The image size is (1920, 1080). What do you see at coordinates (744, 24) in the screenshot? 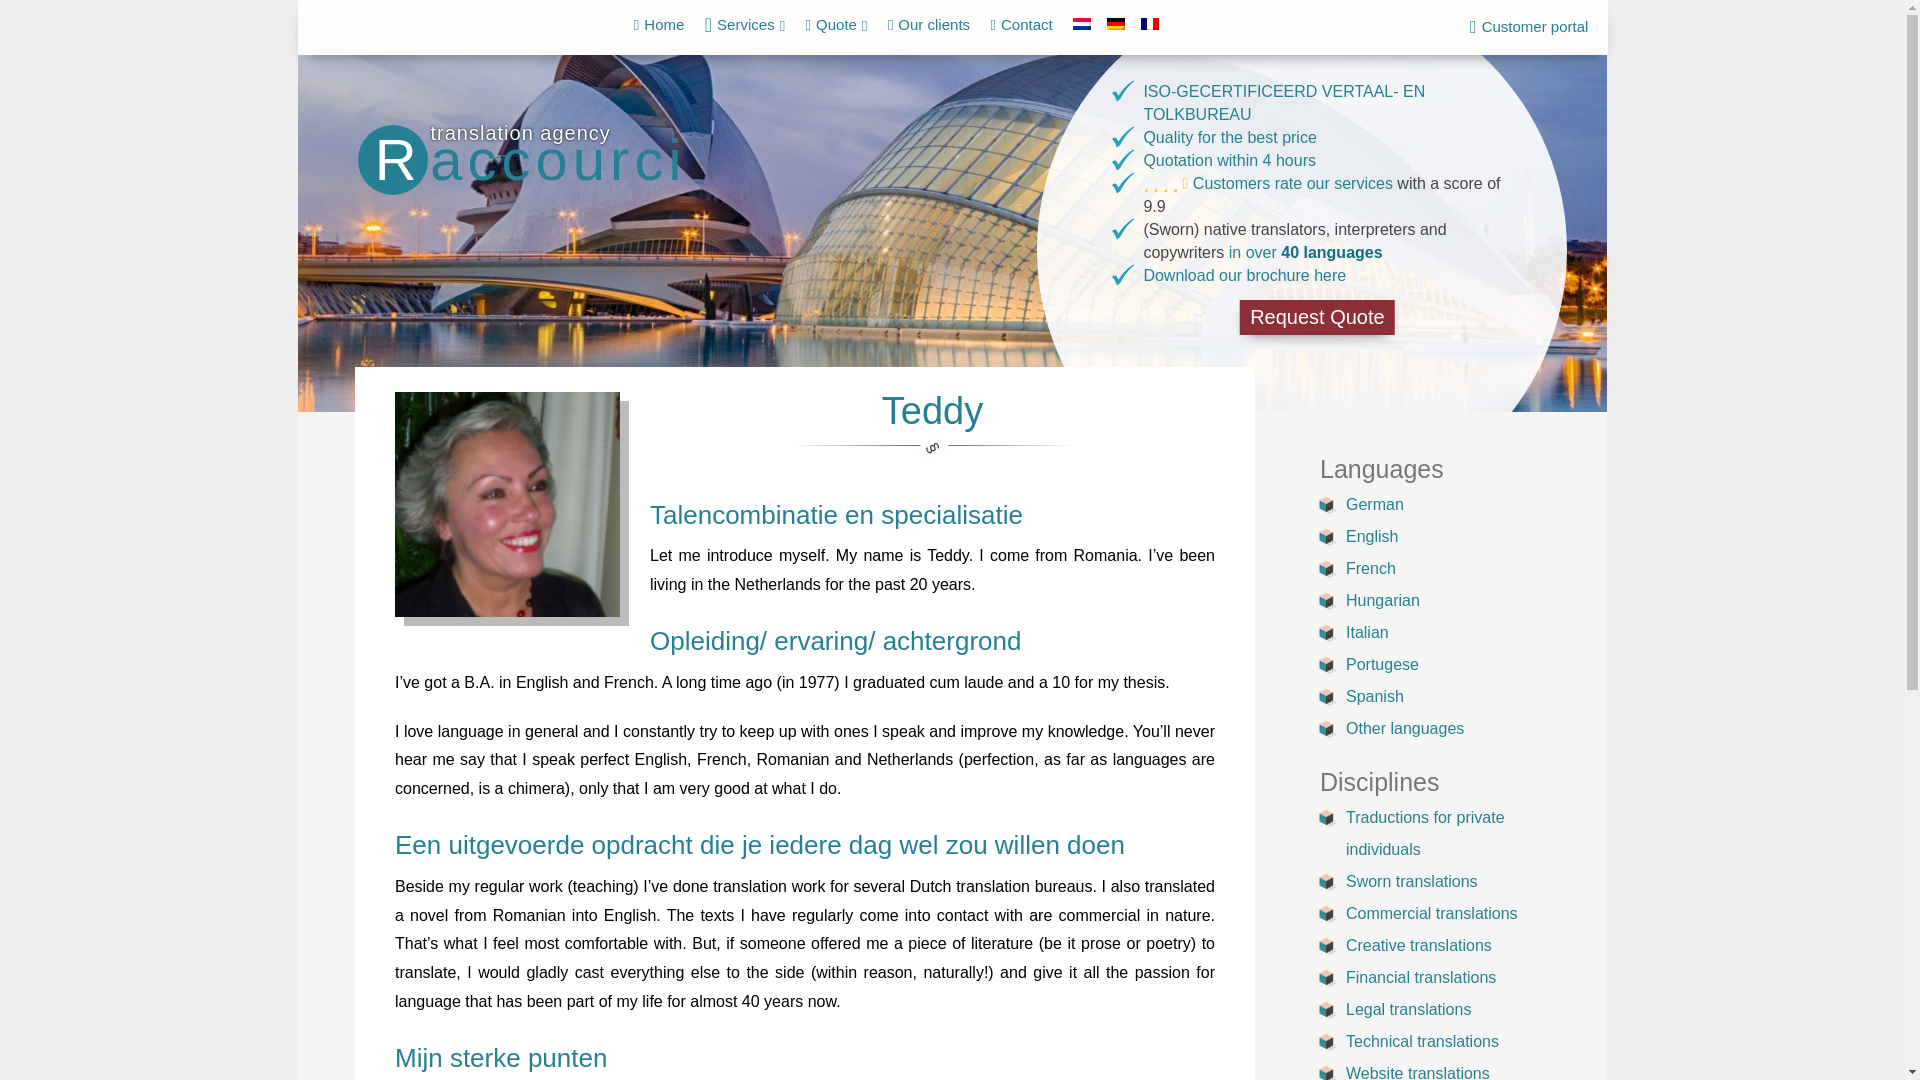
I see `Services` at bounding box center [744, 24].